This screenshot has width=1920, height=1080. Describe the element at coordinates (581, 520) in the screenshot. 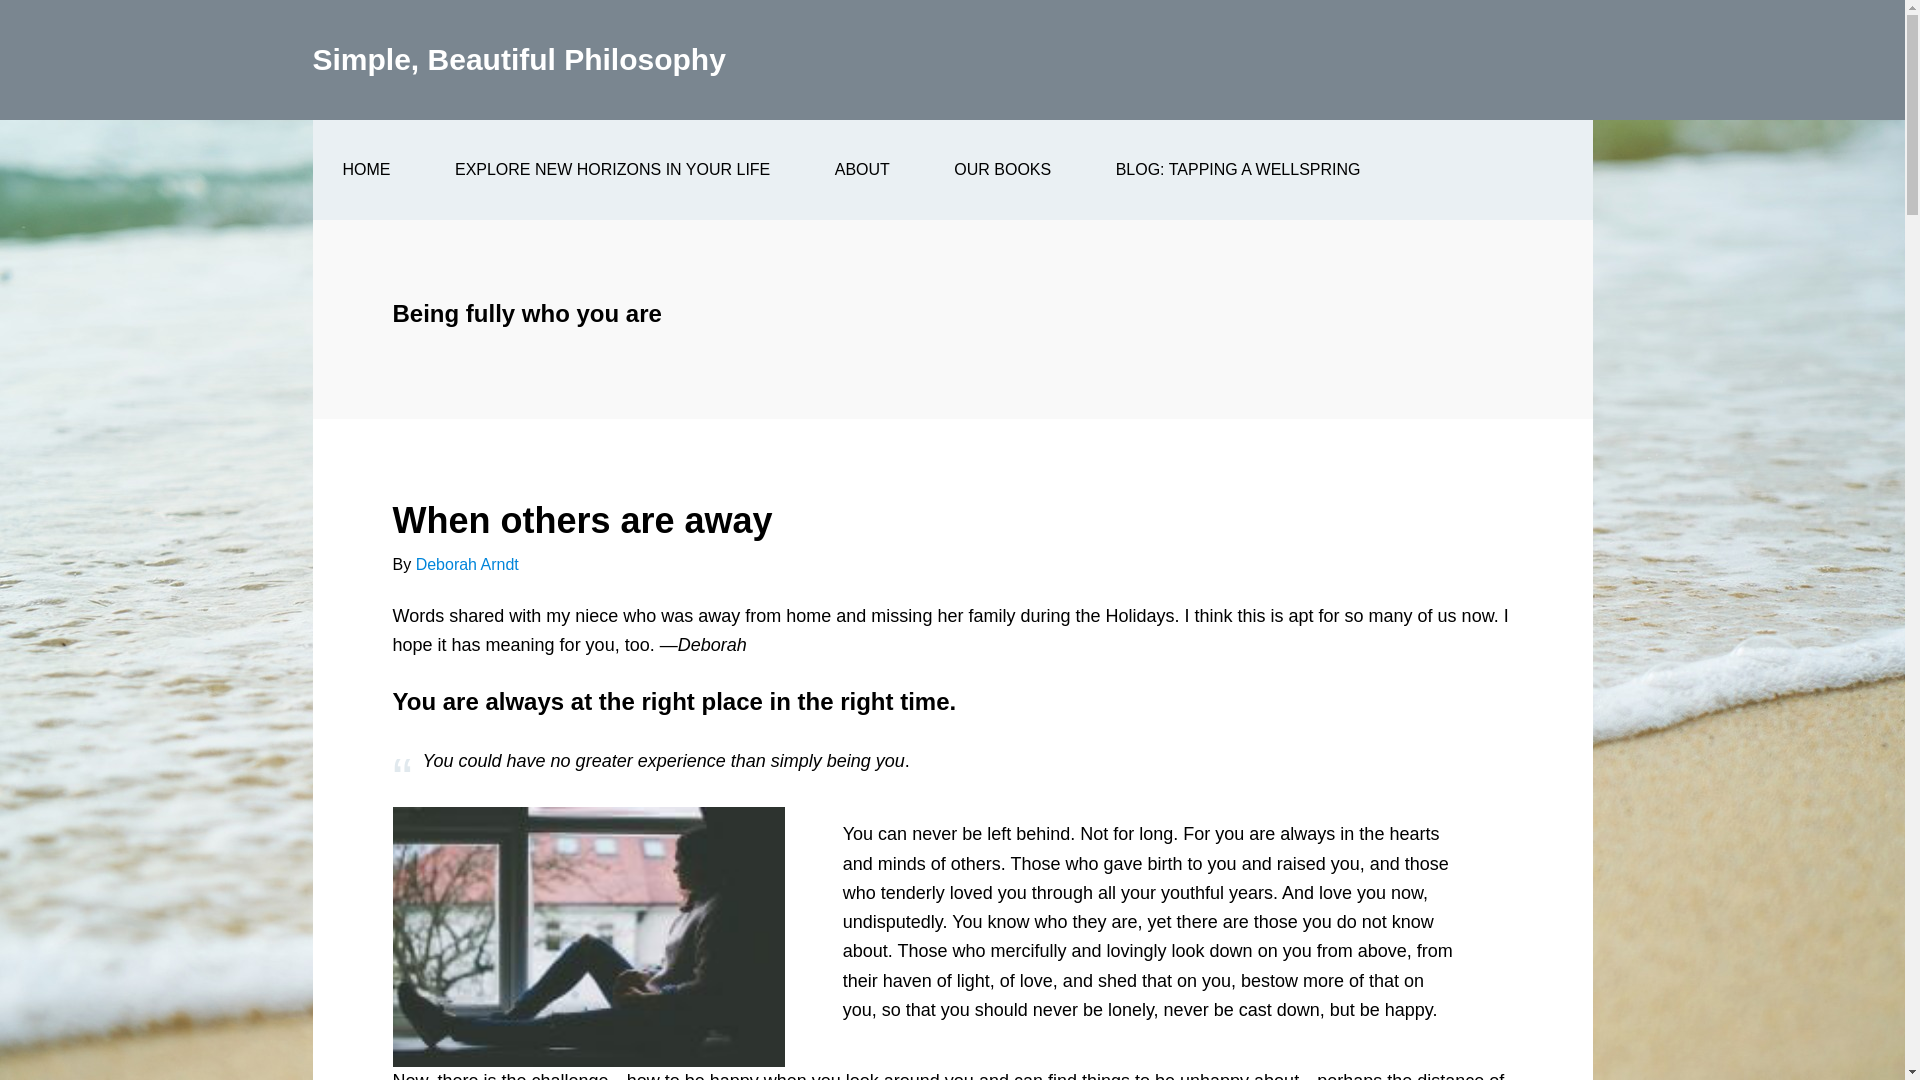

I see `When others are away` at that location.